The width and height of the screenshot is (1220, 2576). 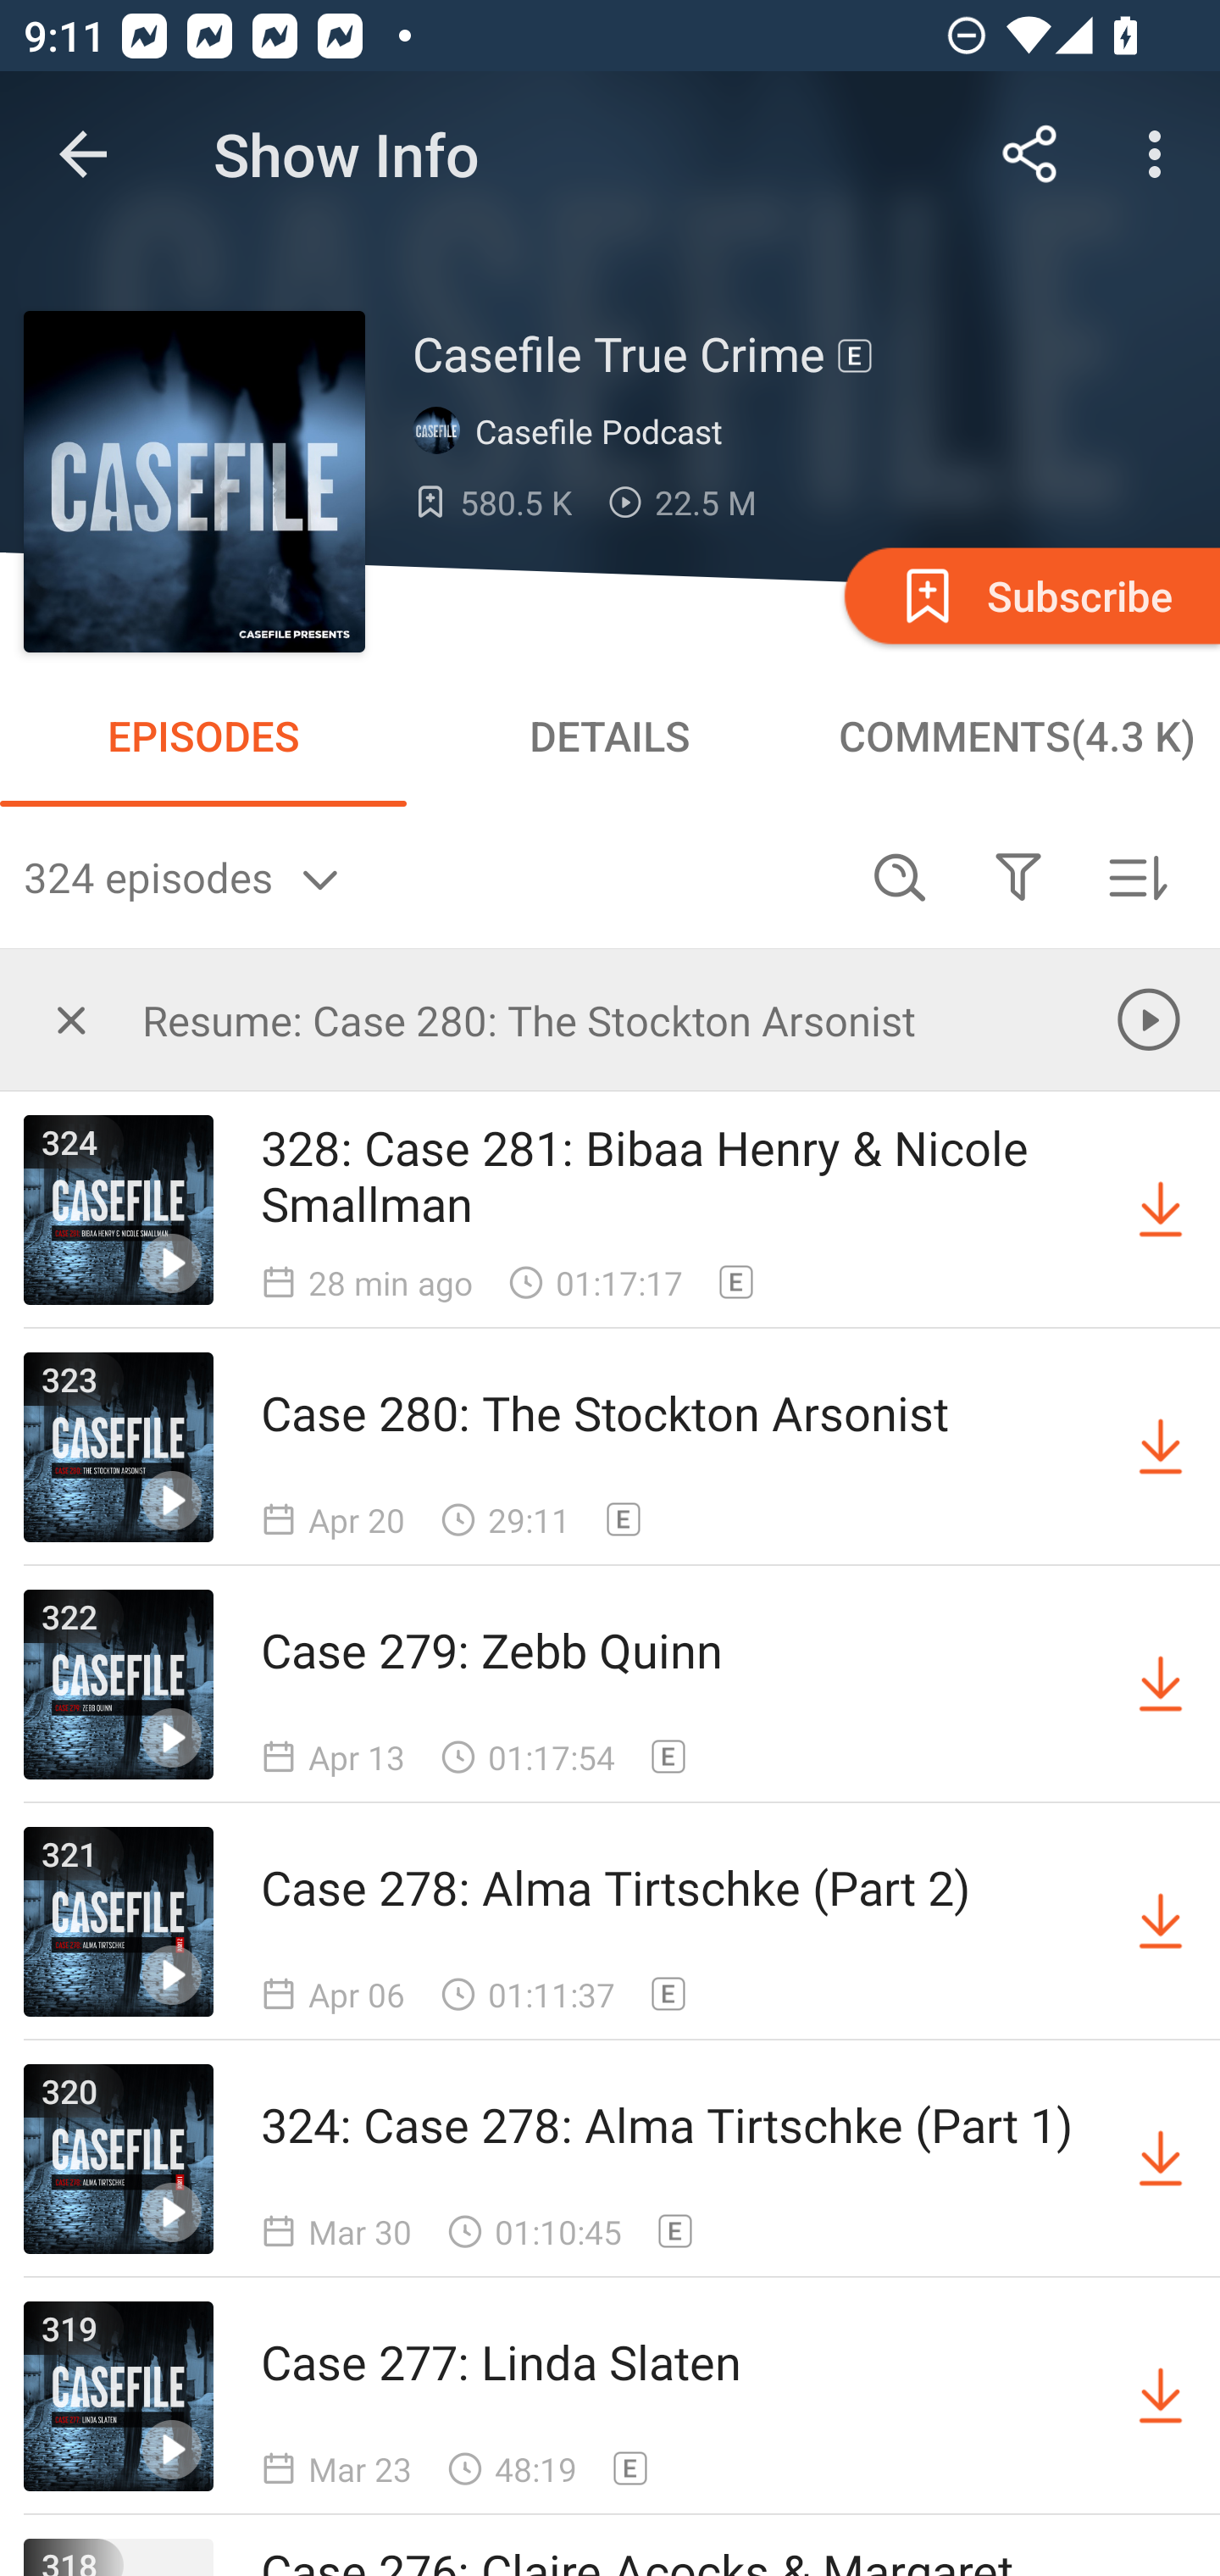 I want to click on  Search, so click(x=900, y=876).